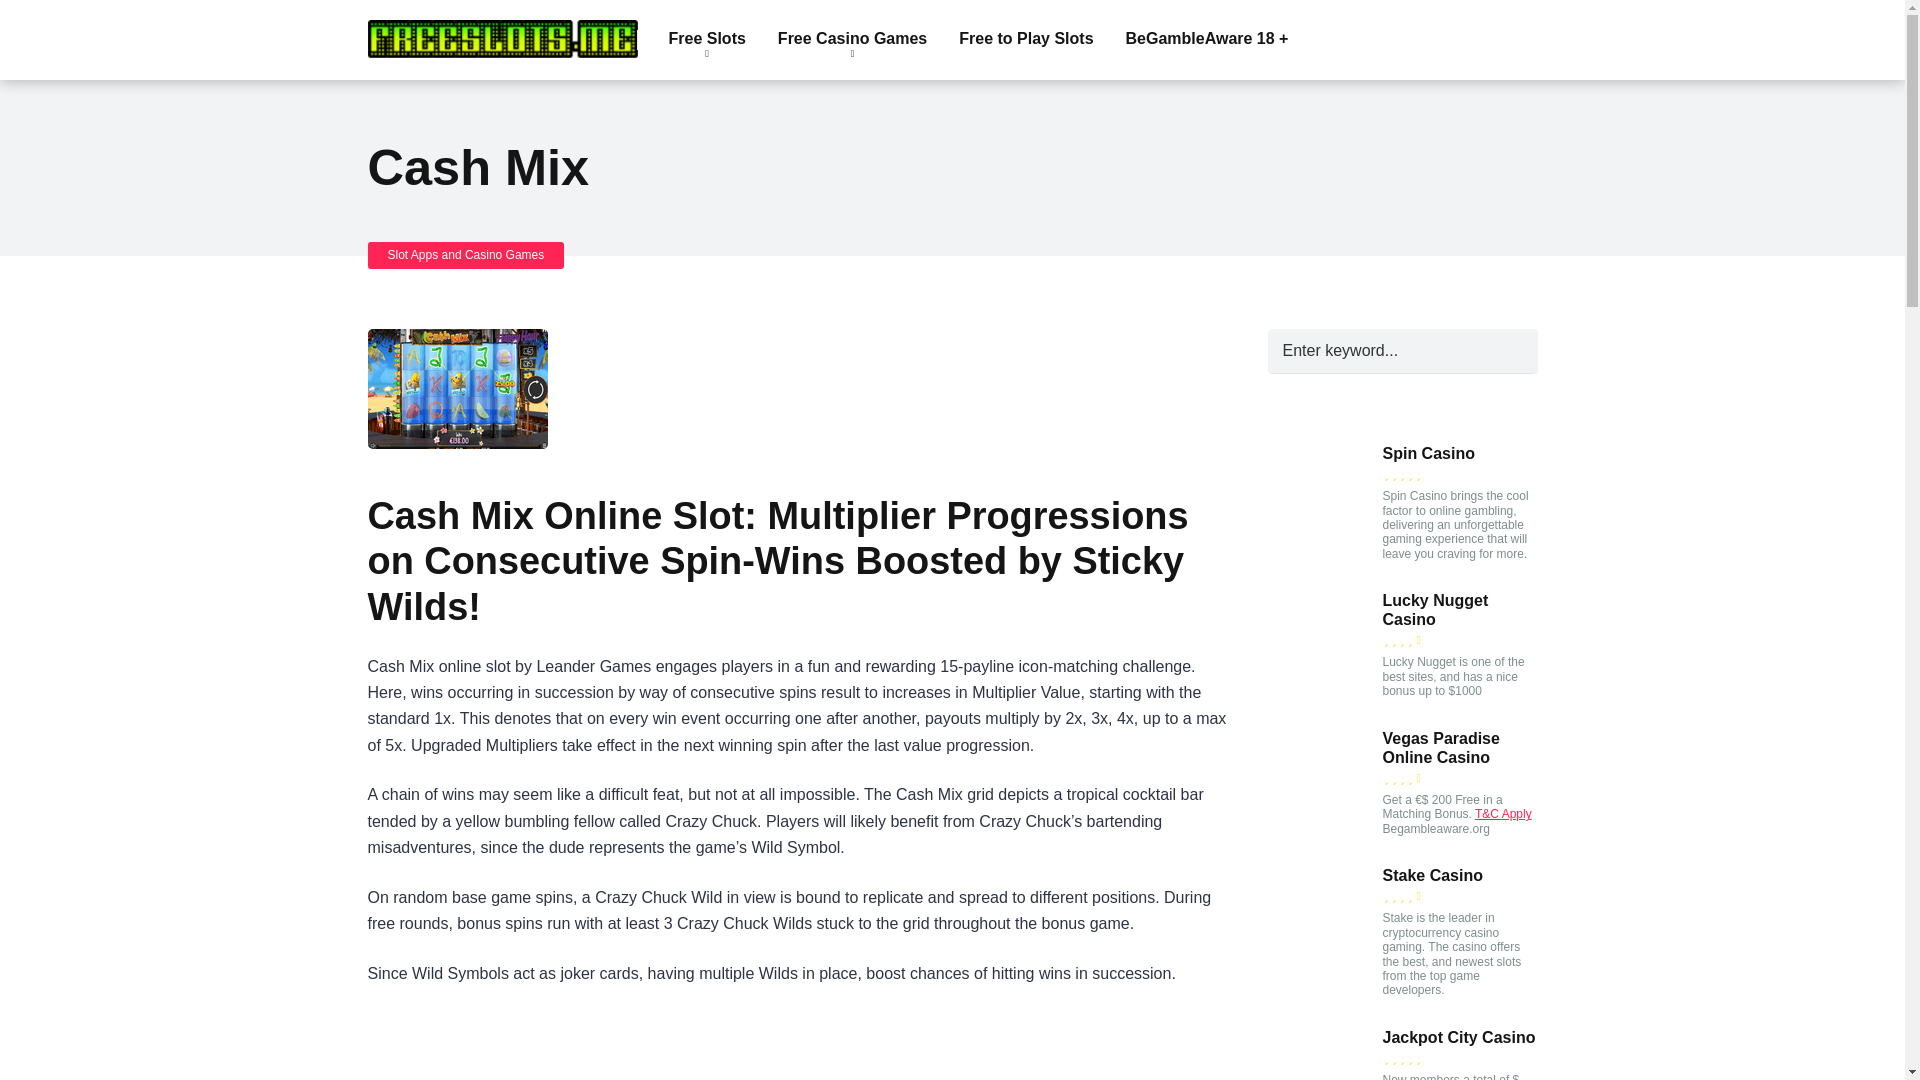  I want to click on Spin Casino, so click(1324, 545).